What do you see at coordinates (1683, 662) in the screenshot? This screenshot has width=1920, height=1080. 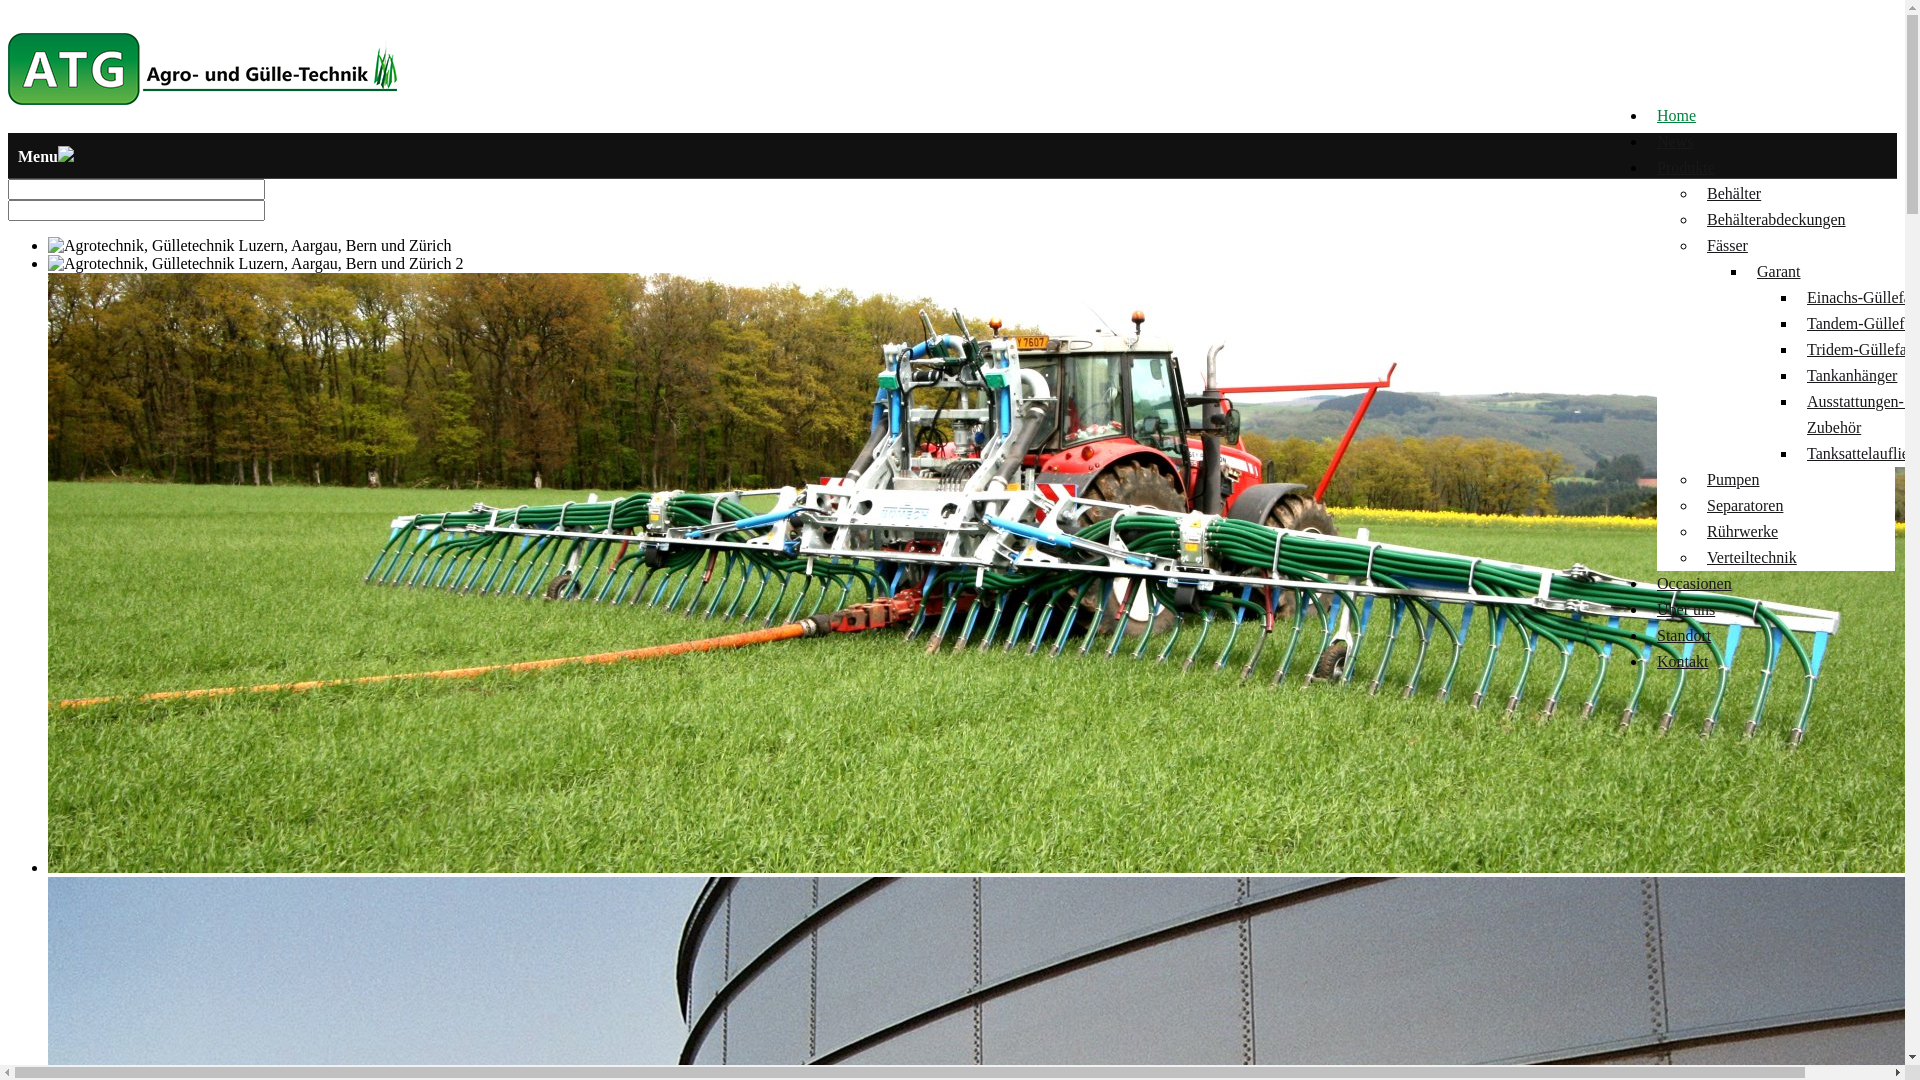 I see `Kontakt` at bounding box center [1683, 662].